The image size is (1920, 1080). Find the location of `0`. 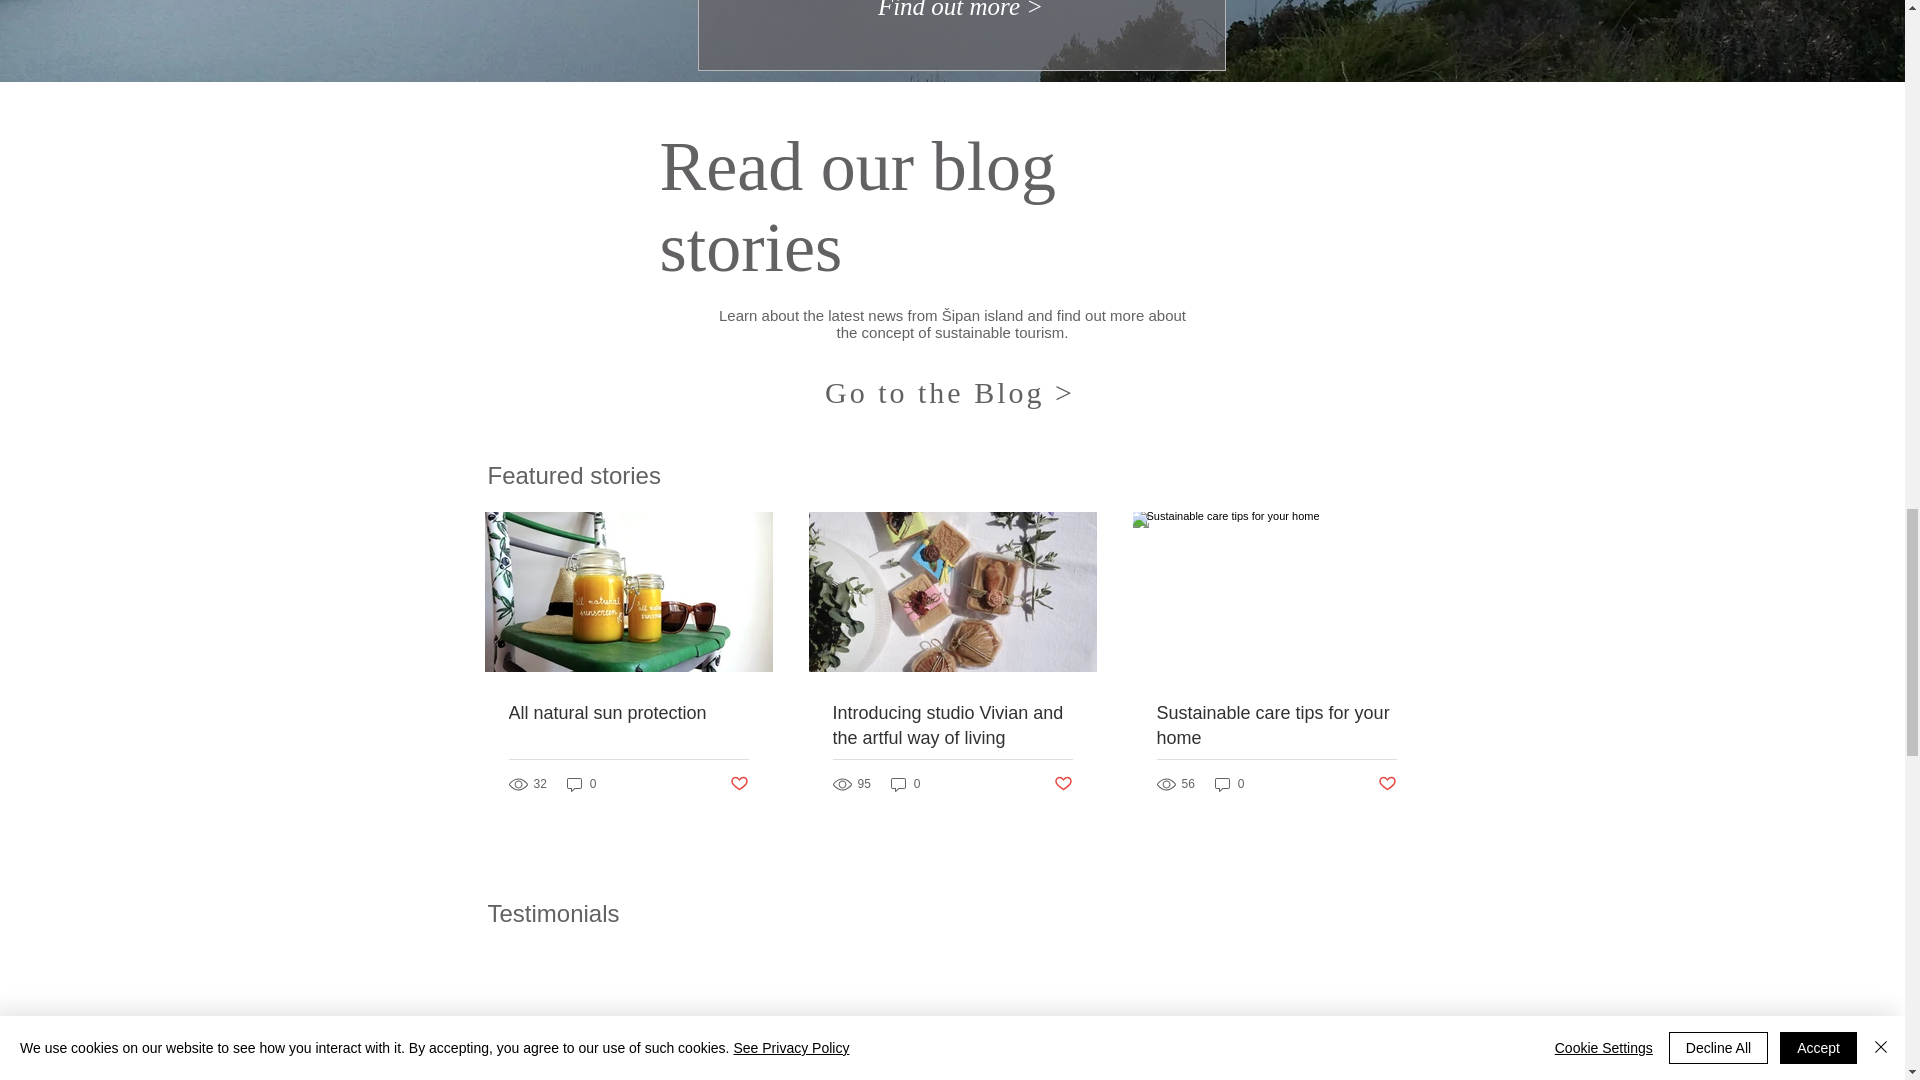

0 is located at coordinates (582, 784).